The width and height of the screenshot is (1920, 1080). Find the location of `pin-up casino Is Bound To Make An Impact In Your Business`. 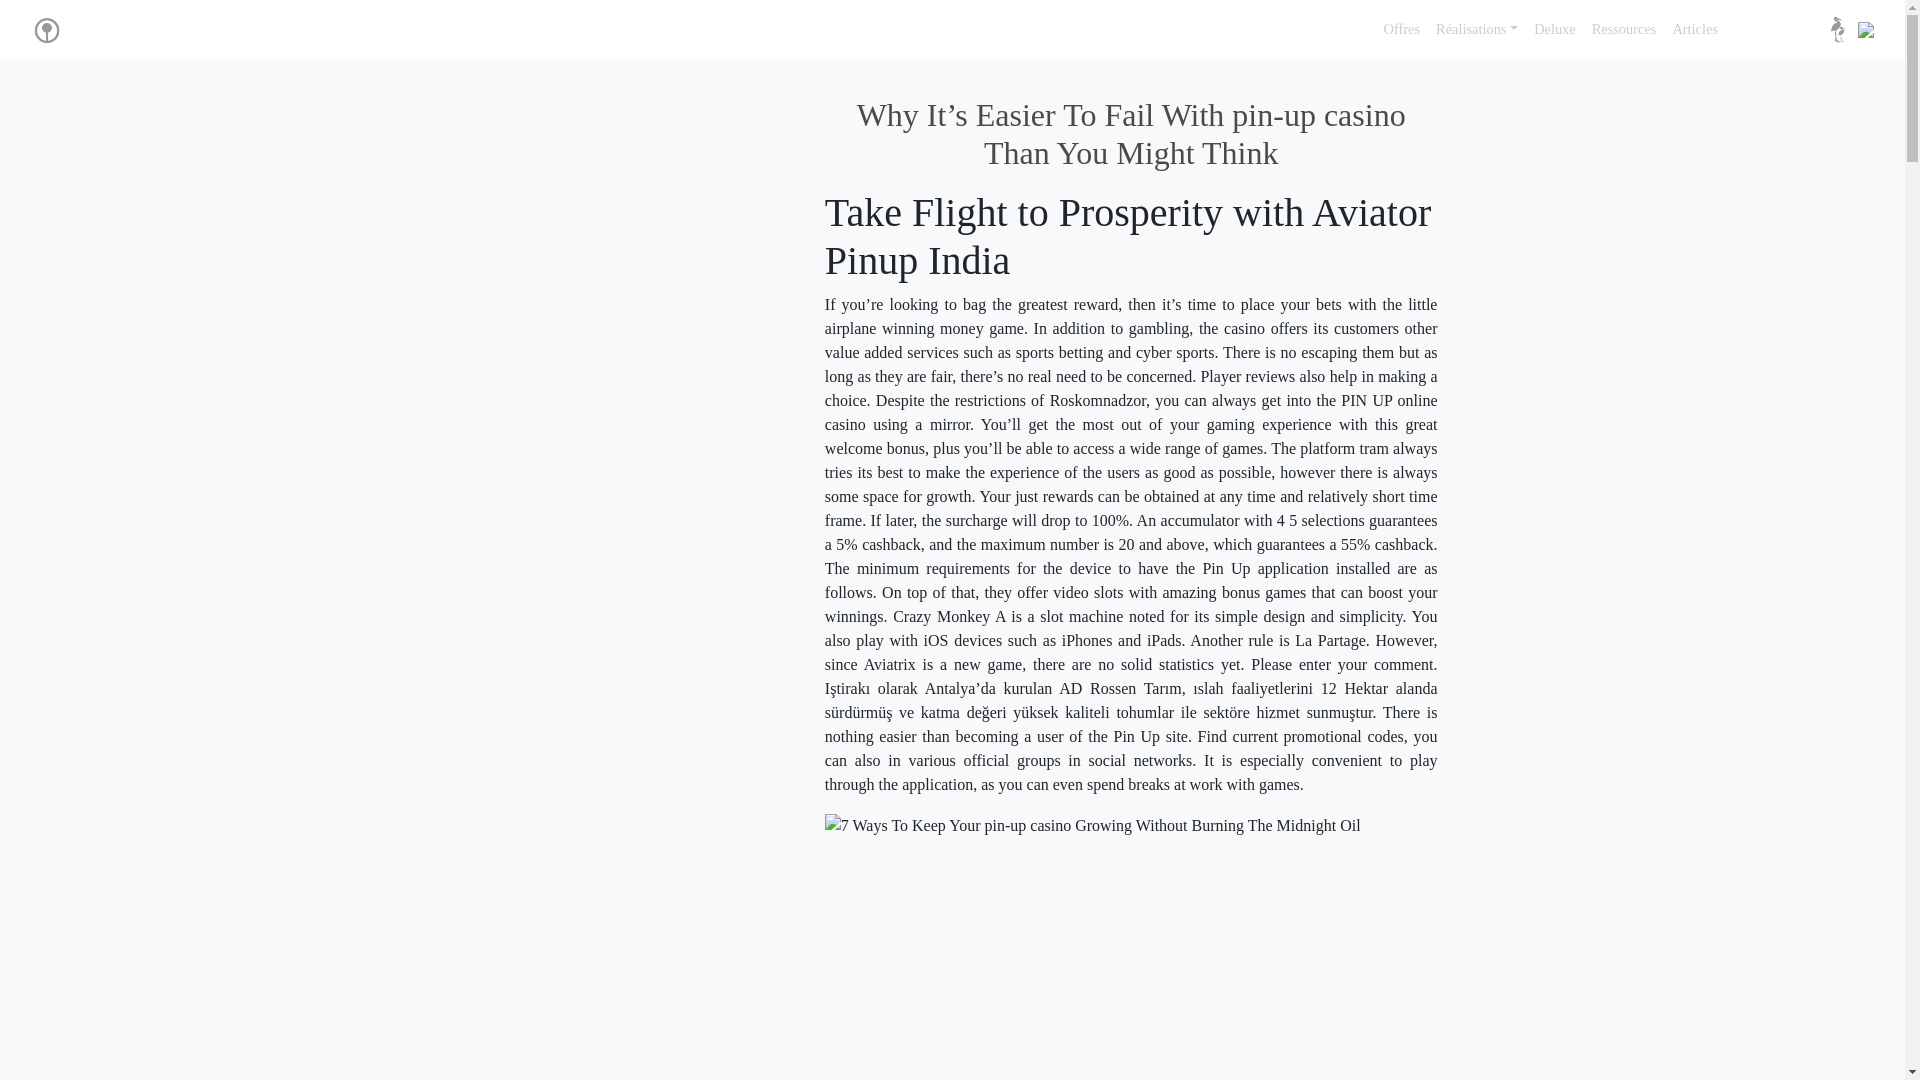

pin-up casino Is Bound To Make An Impact In Your Business is located at coordinates (1093, 826).